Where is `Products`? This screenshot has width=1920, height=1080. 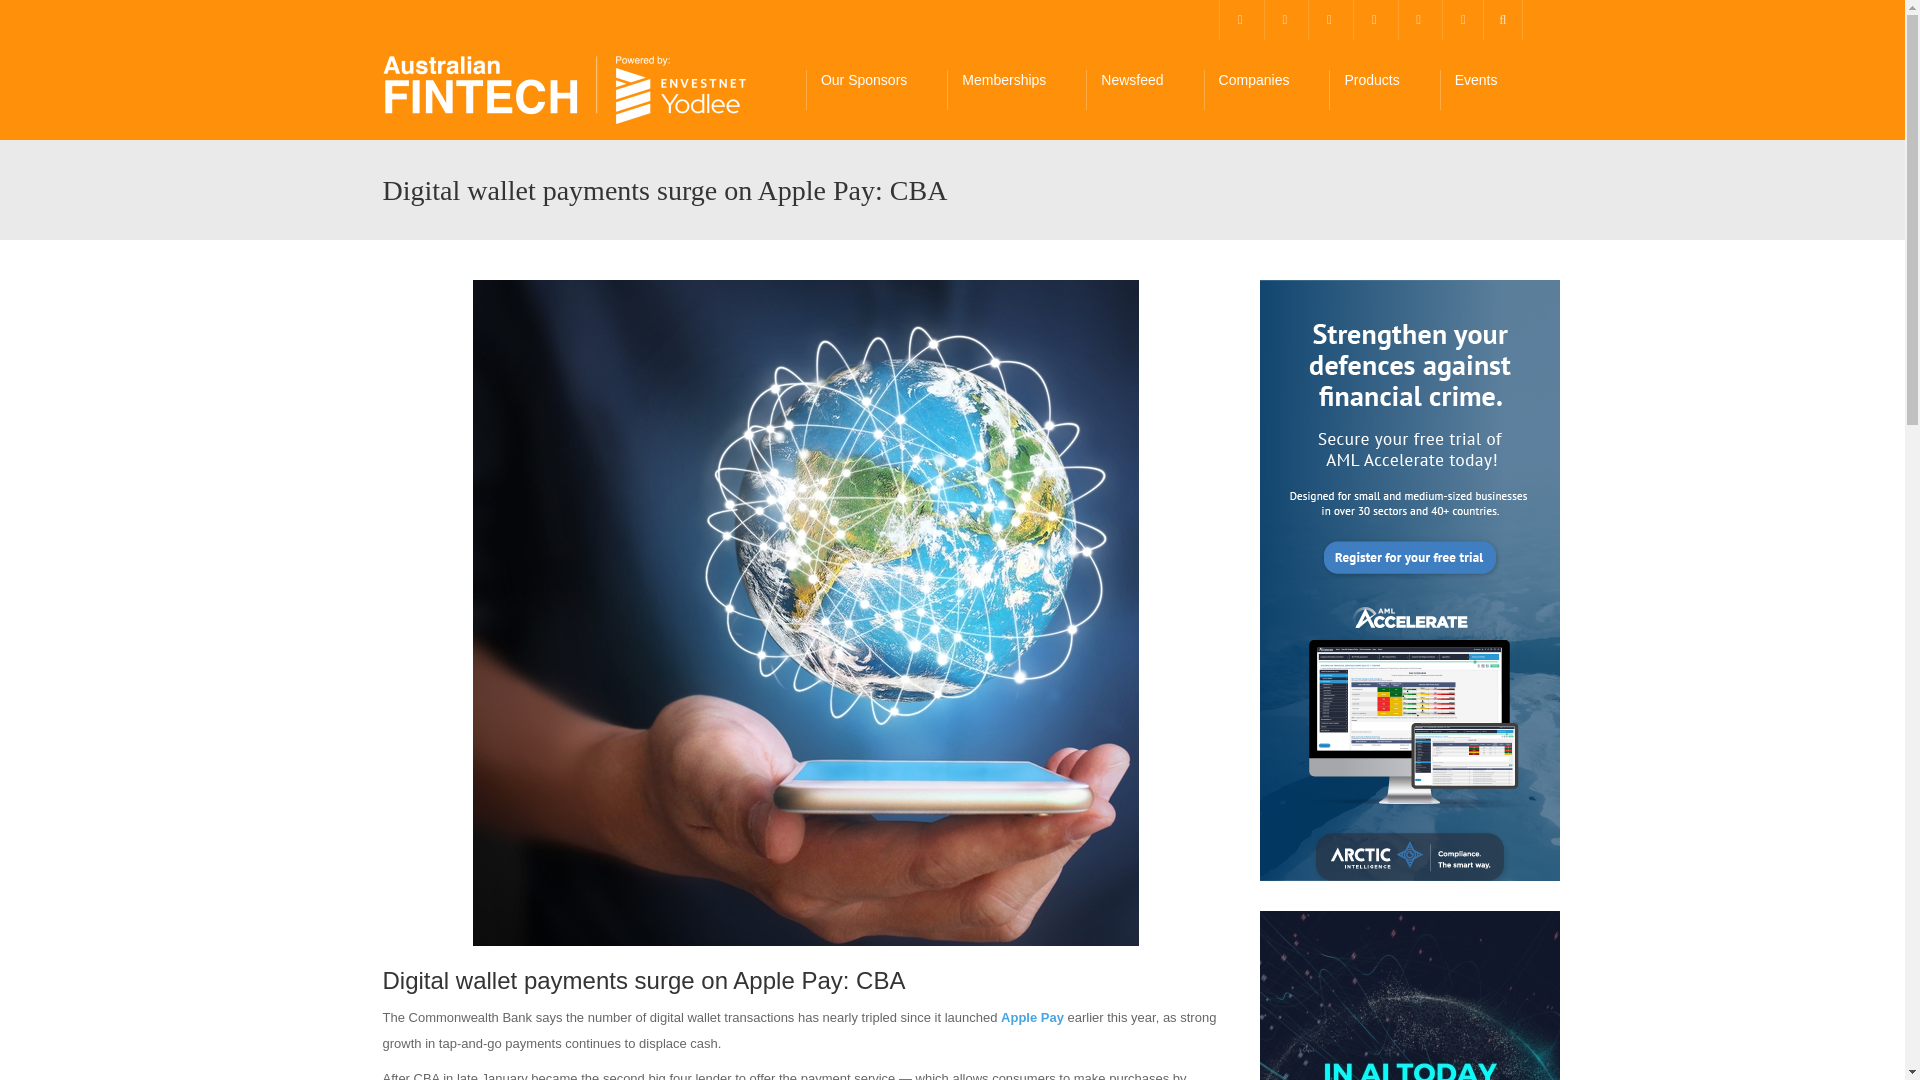 Products is located at coordinates (1383, 90).